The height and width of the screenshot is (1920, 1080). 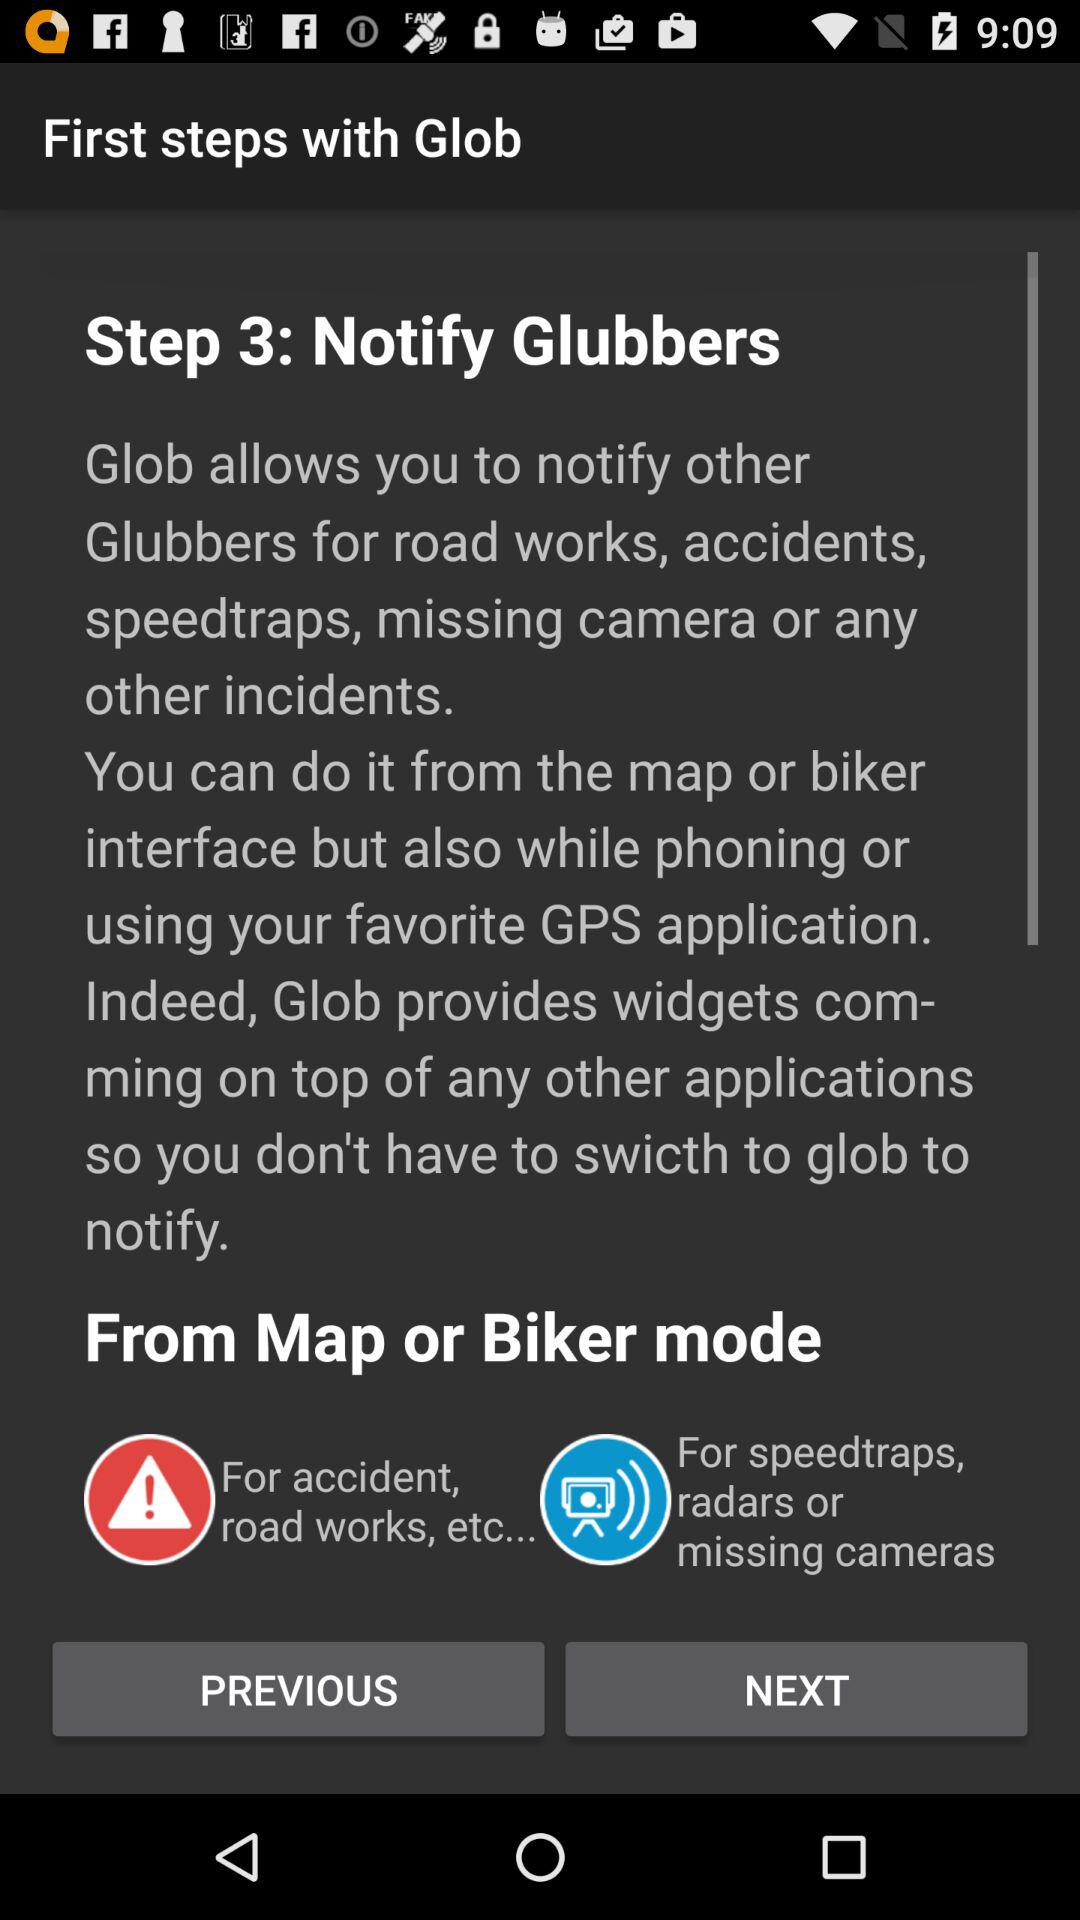 I want to click on choose next button, so click(x=796, y=1689).